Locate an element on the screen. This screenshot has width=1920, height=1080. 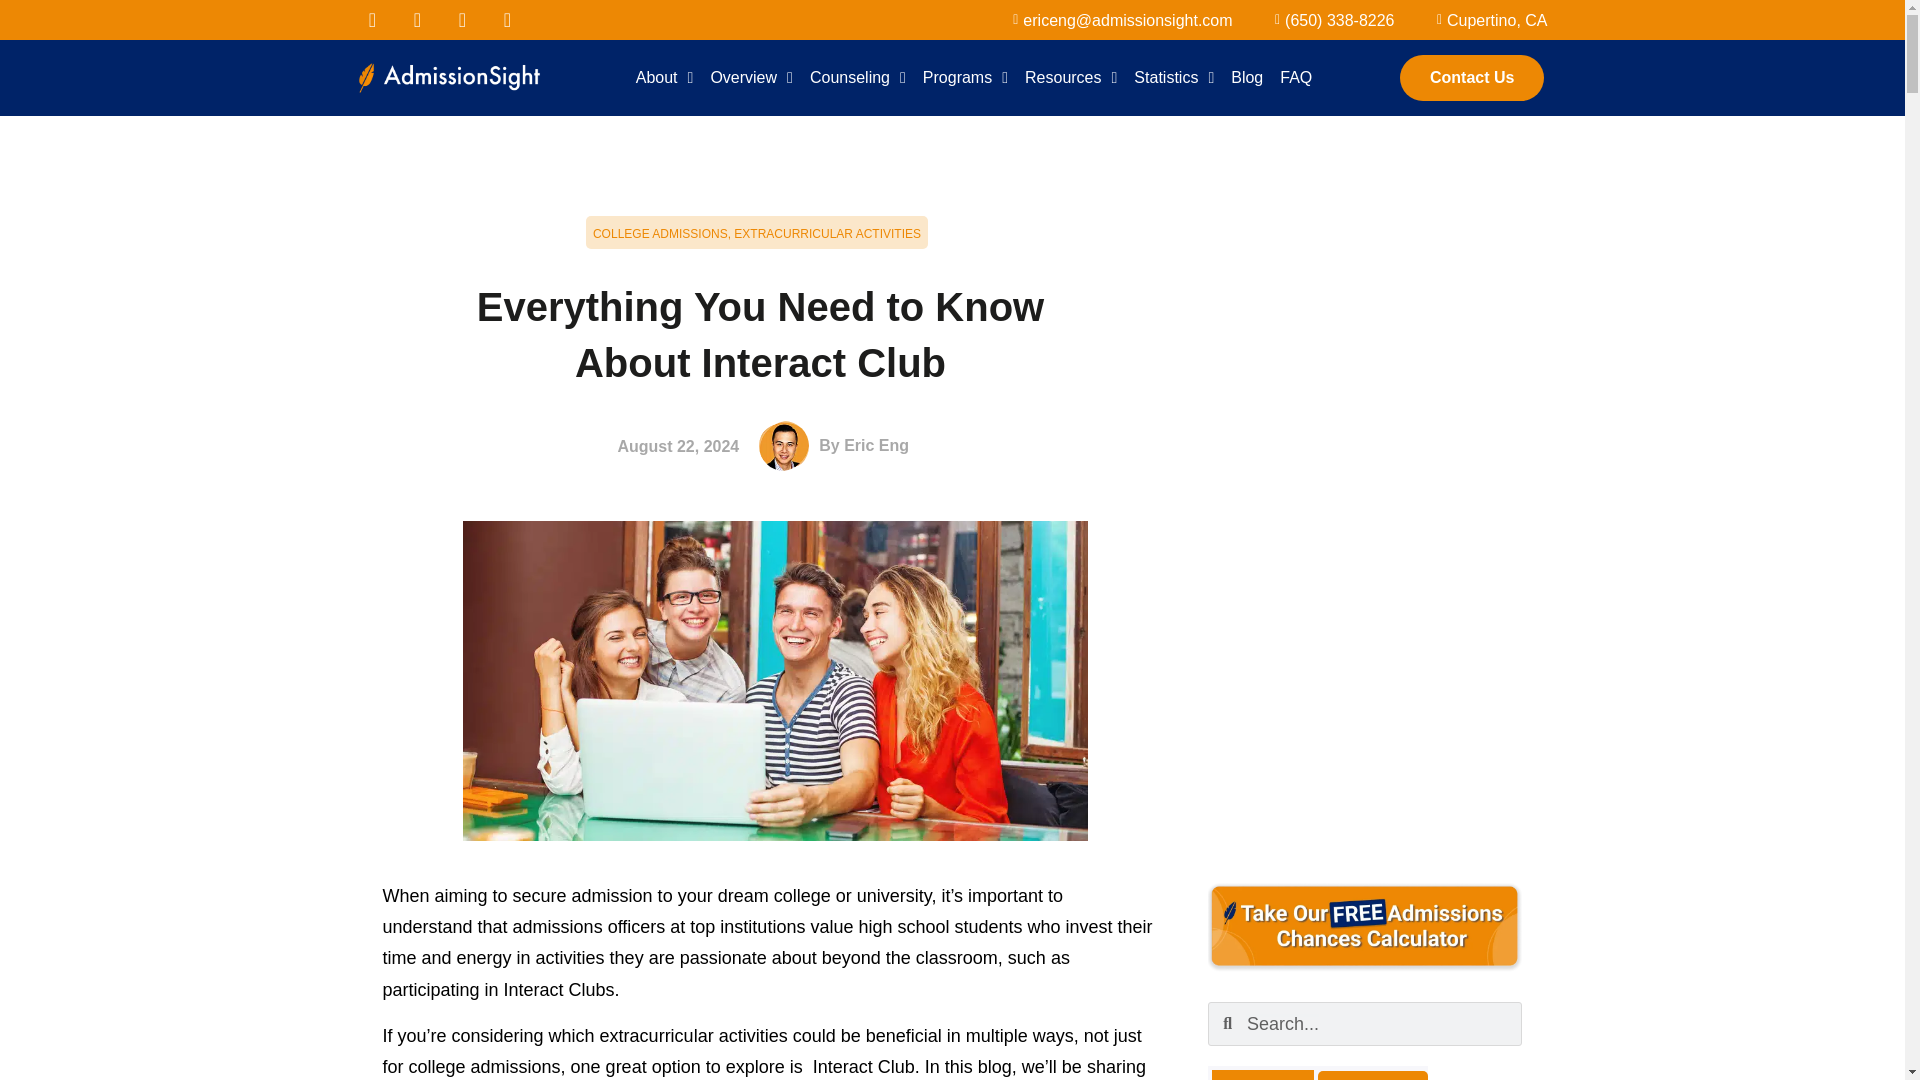
Counseling is located at coordinates (858, 78).